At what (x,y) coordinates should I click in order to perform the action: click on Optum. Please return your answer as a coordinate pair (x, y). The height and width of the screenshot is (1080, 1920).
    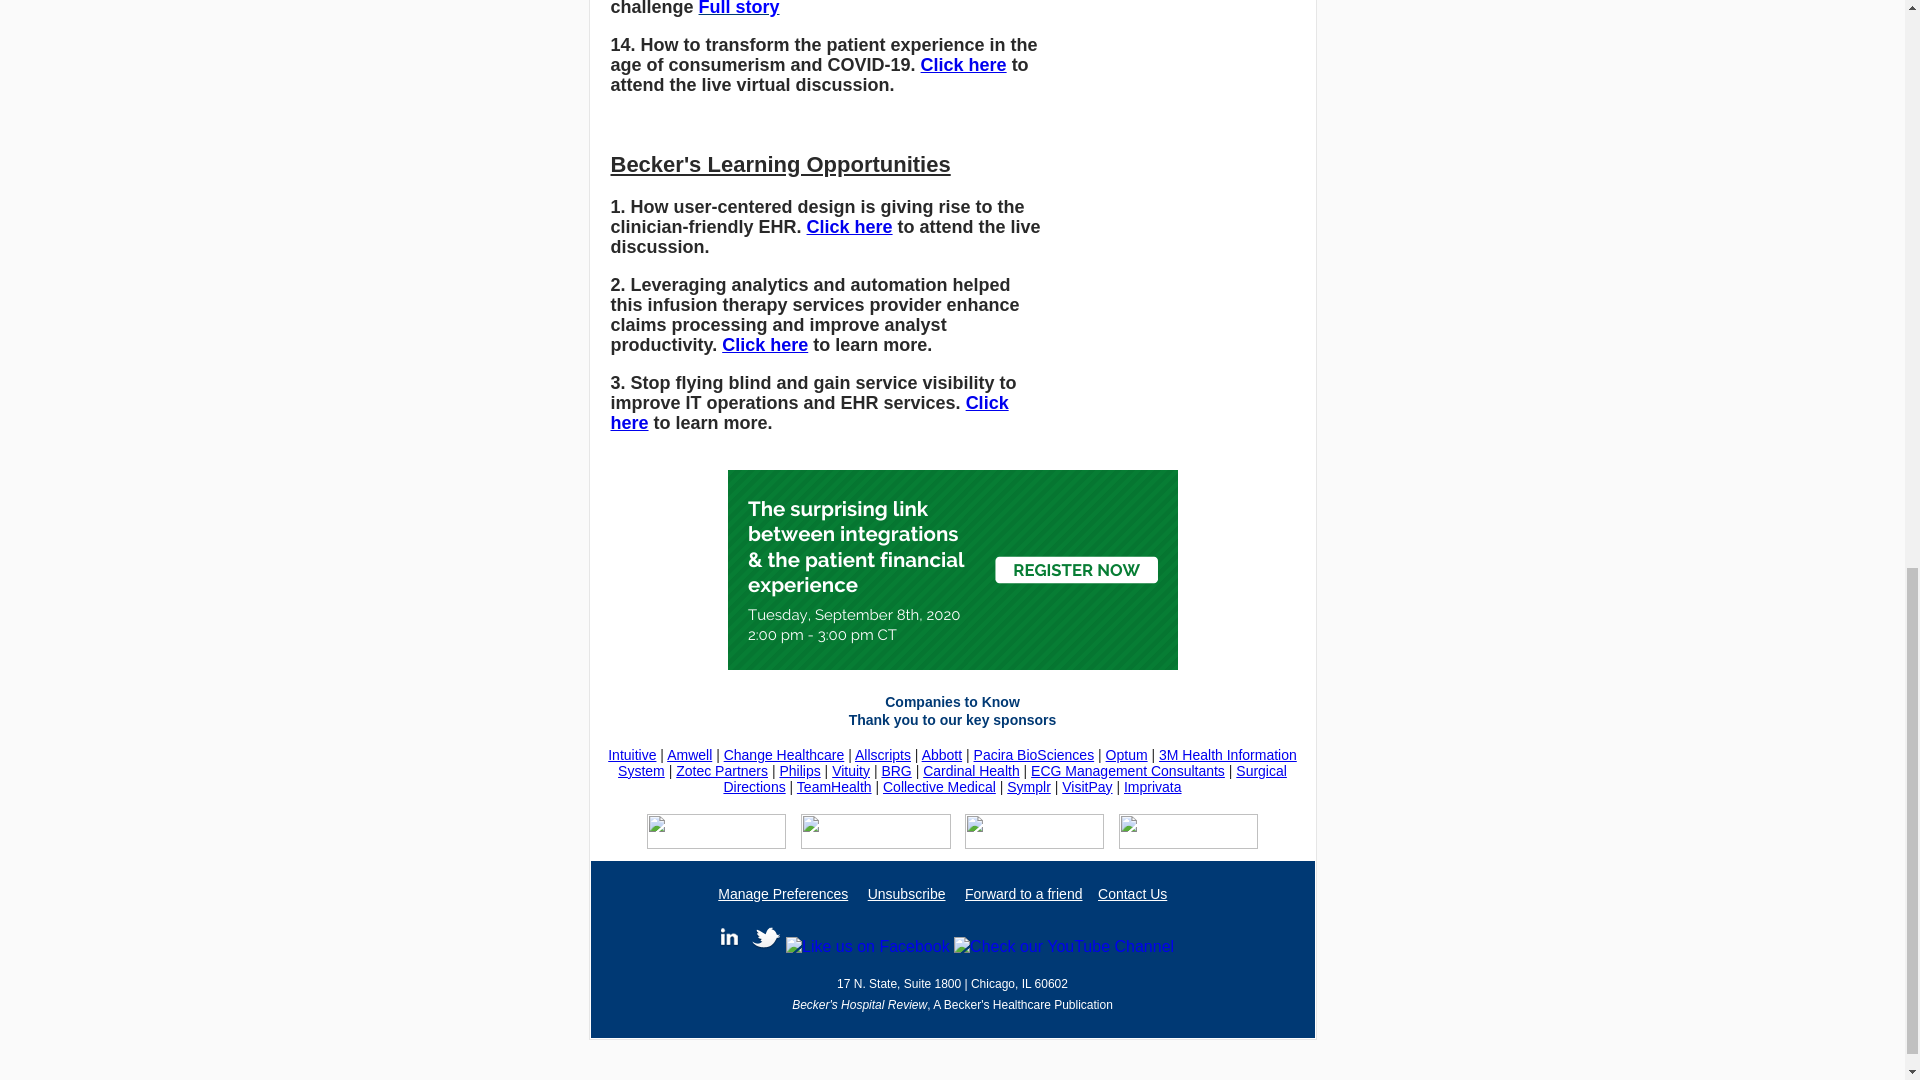
    Looking at the image, I should click on (1126, 754).